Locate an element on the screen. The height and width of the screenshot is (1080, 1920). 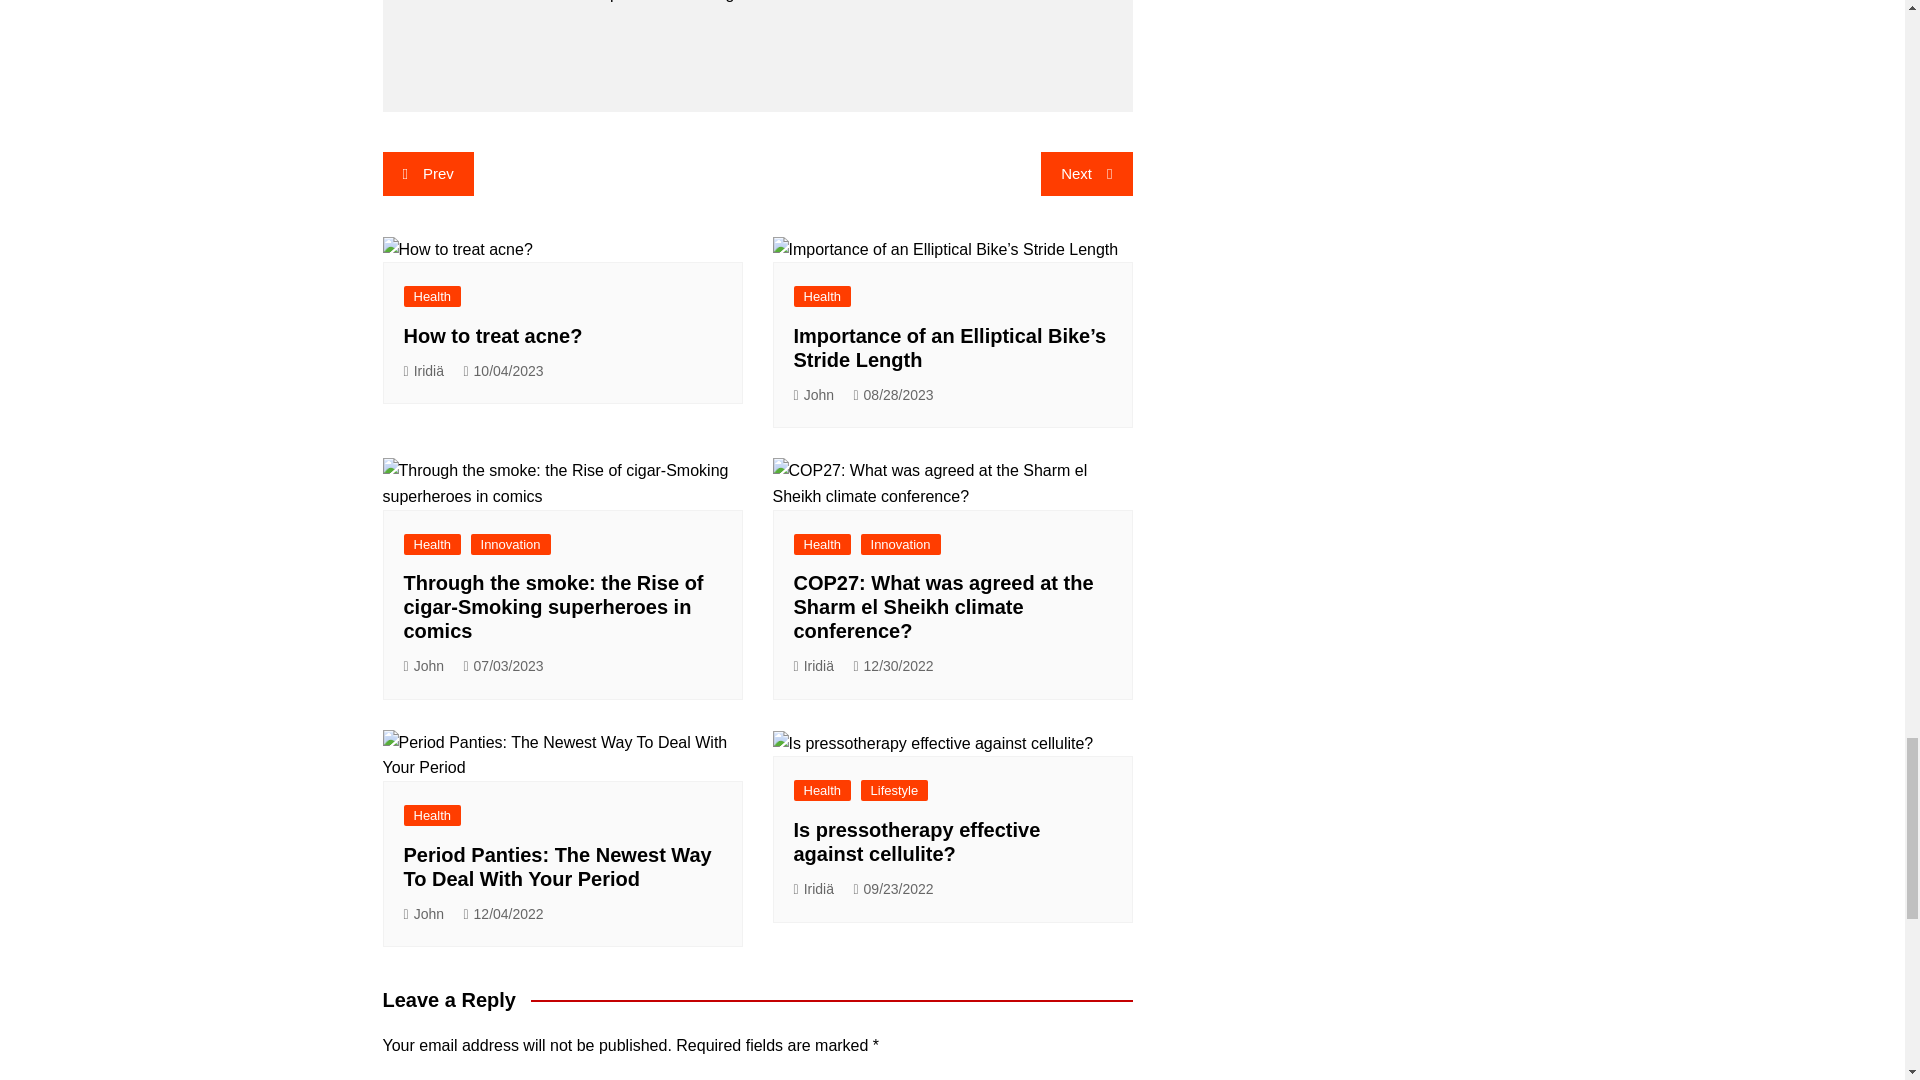
Health is located at coordinates (823, 296).